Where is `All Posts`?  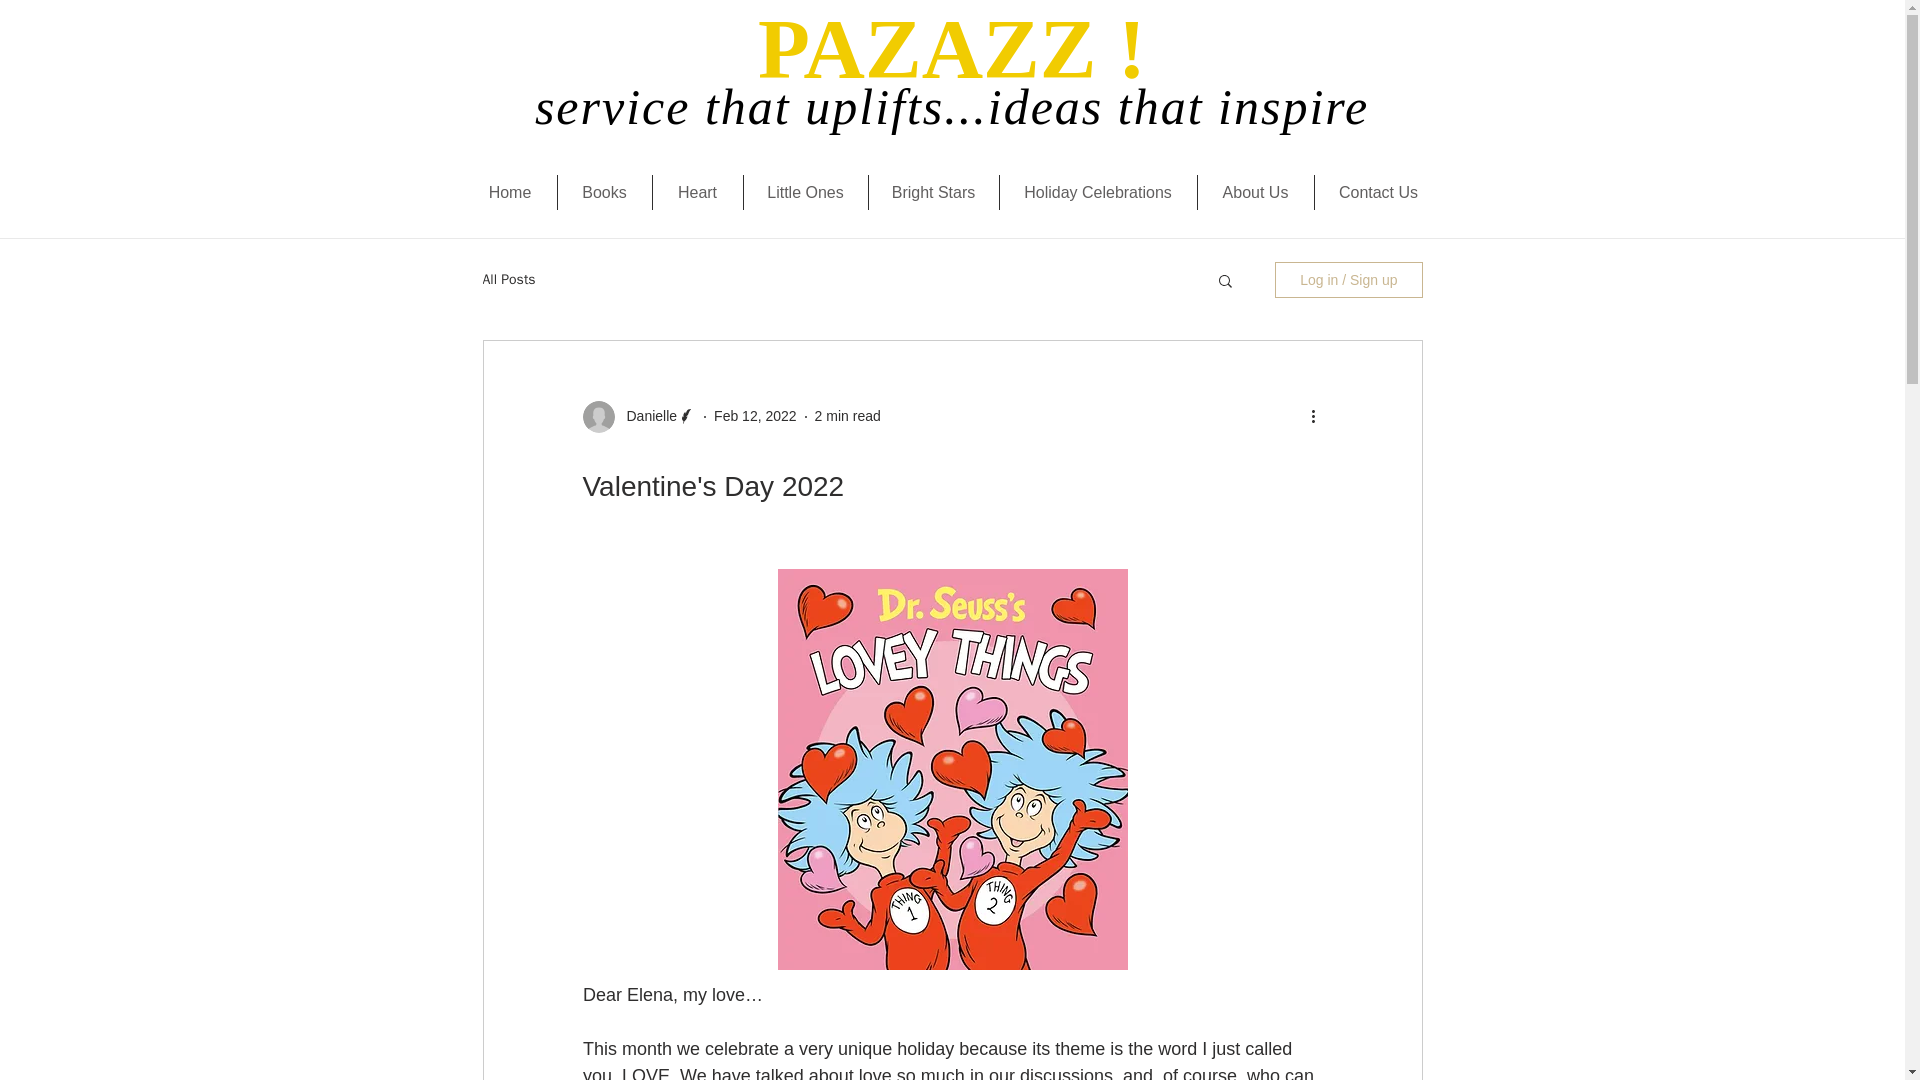
All Posts is located at coordinates (508, 280).